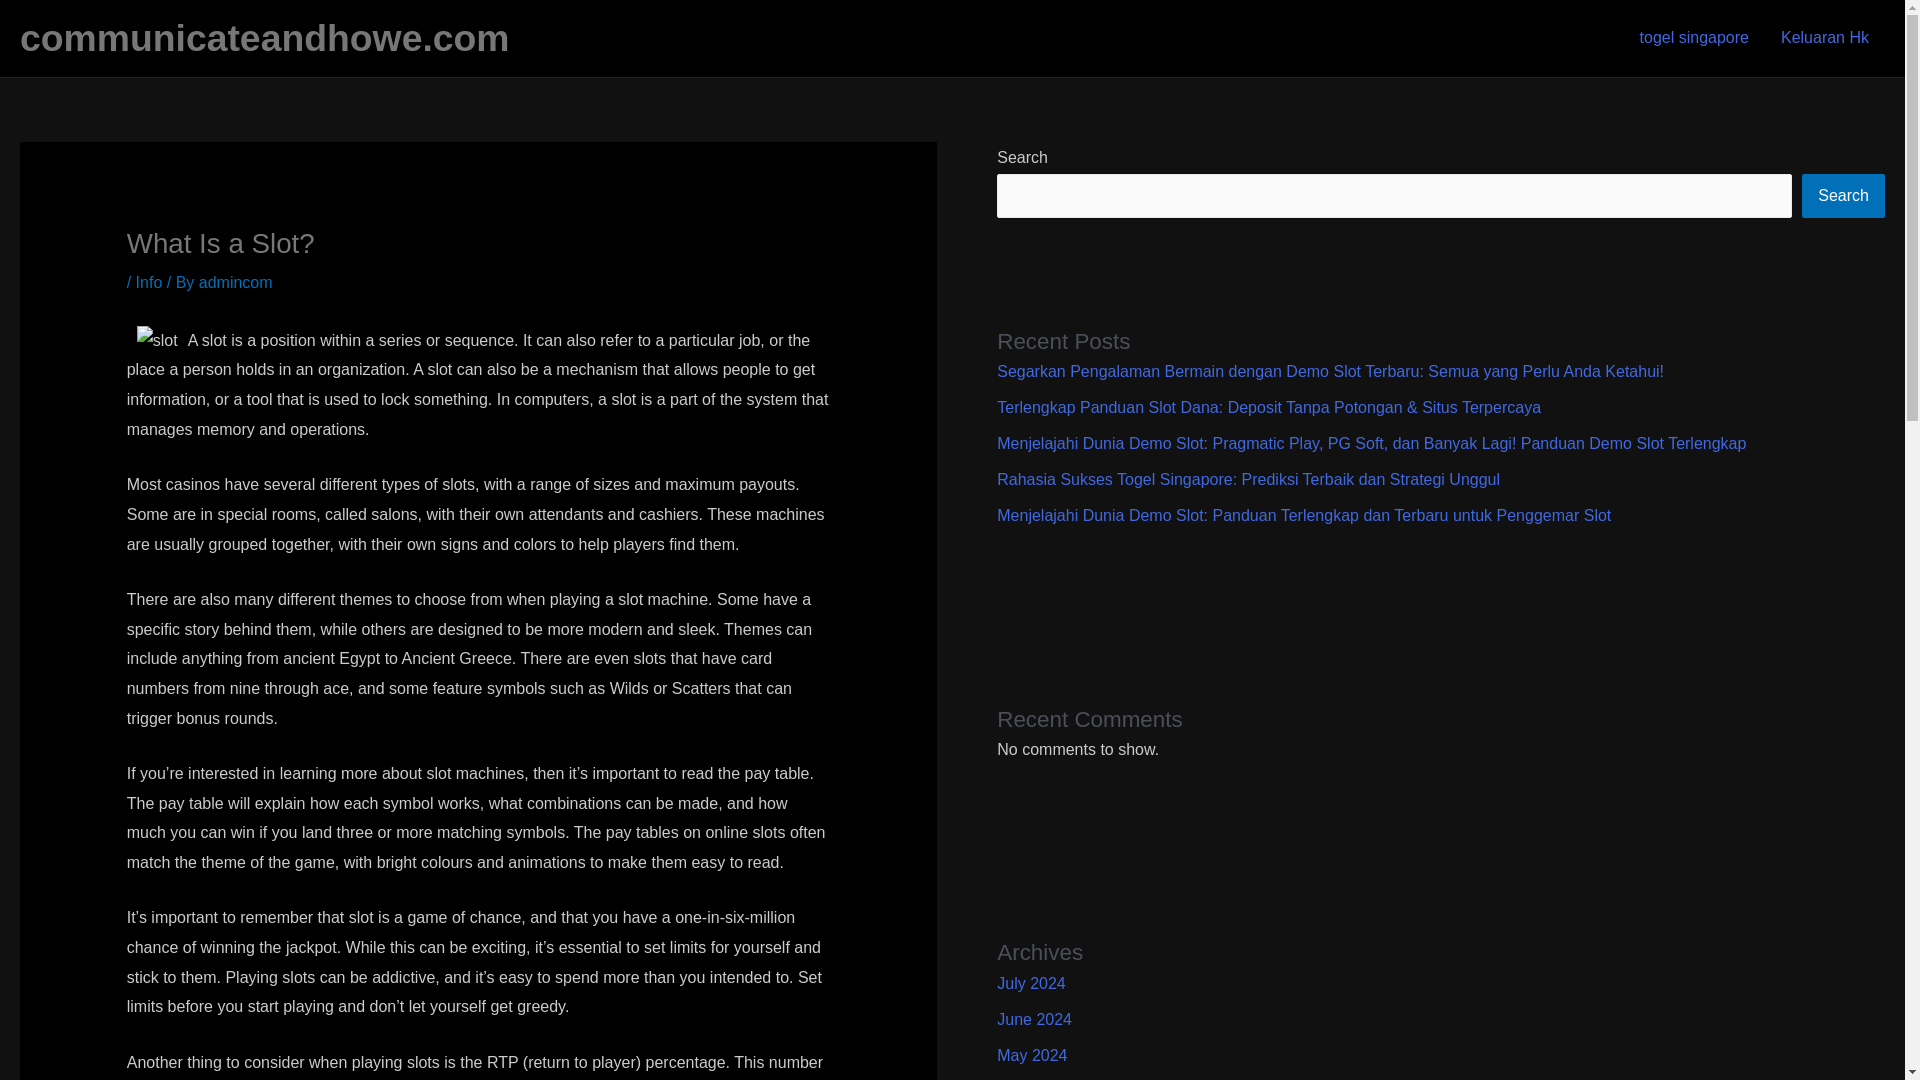 The image size is (1920, 1080). I want to click on Keluaran Hk, so click(1824, 38).